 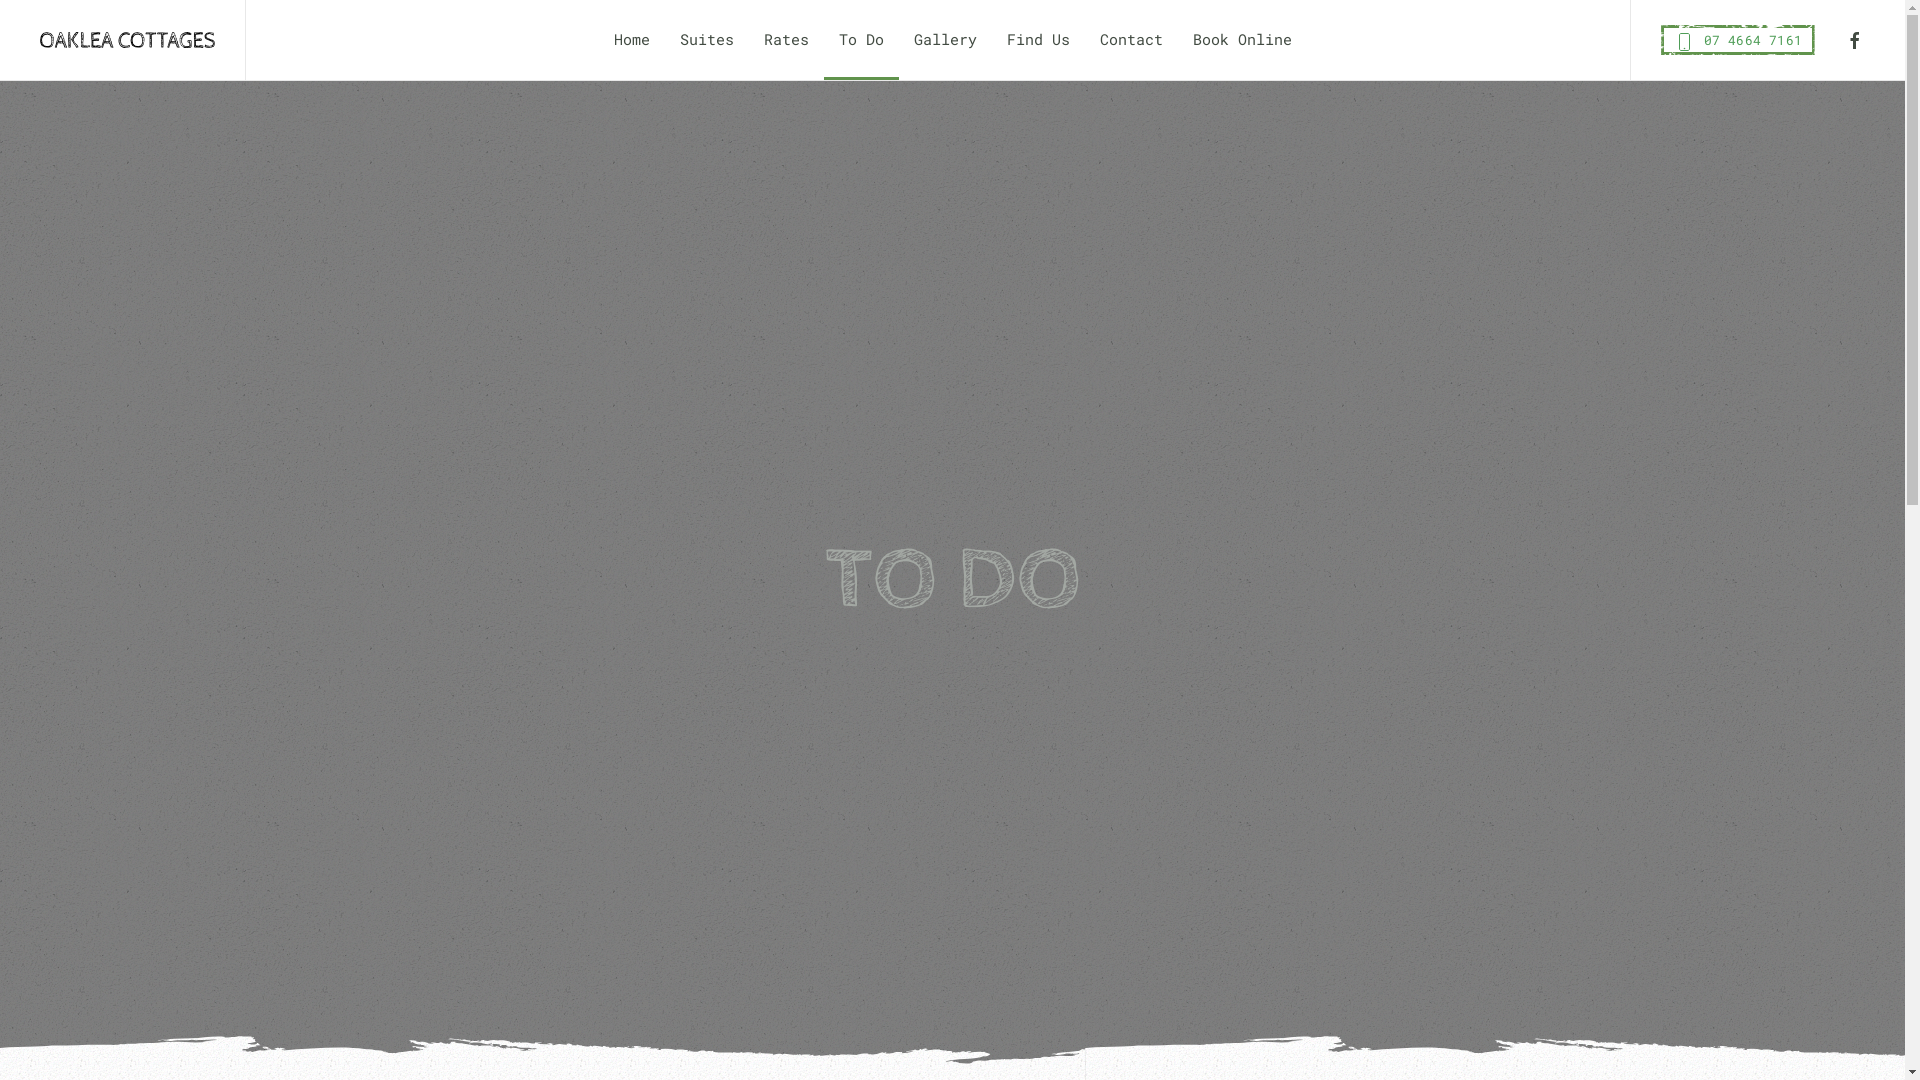 What do you see at coordinates (1130, 40) in the screenshot?
I see `Contact` at bounding box center [1130, 40].